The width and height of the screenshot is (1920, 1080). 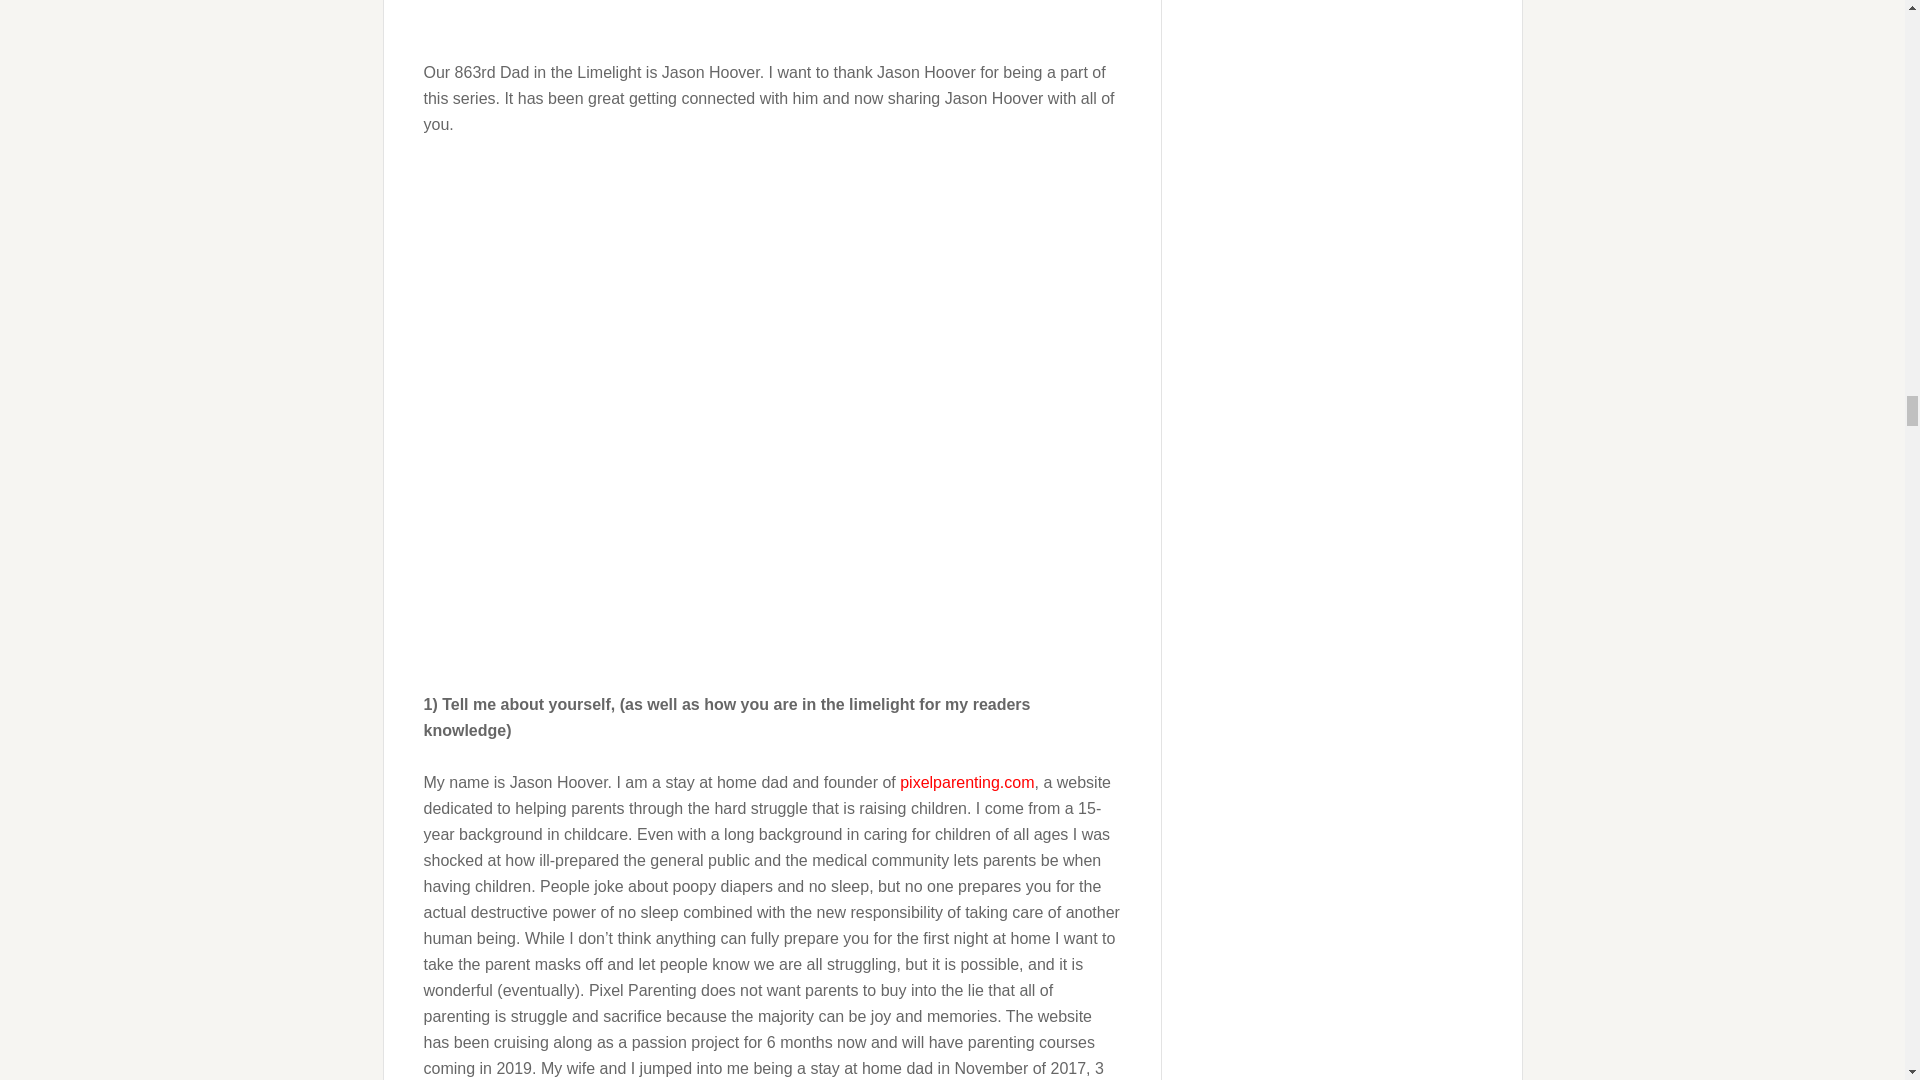 What do you see at coordinates (771, 20) in the screenshot?
I see `Dads in the Limelight Series` at bounding box center [771, 20].